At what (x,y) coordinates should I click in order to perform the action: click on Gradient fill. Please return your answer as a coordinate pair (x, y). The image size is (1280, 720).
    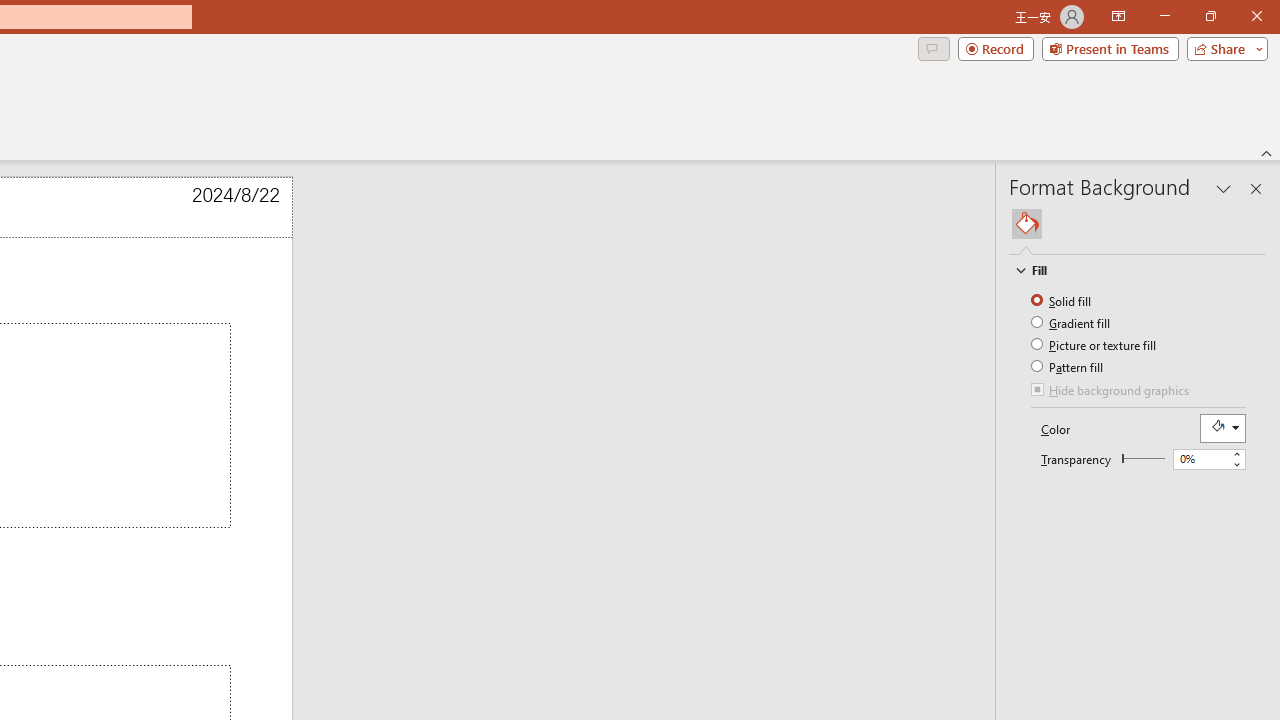
    Looking at the image, I should click on (1072, 322).